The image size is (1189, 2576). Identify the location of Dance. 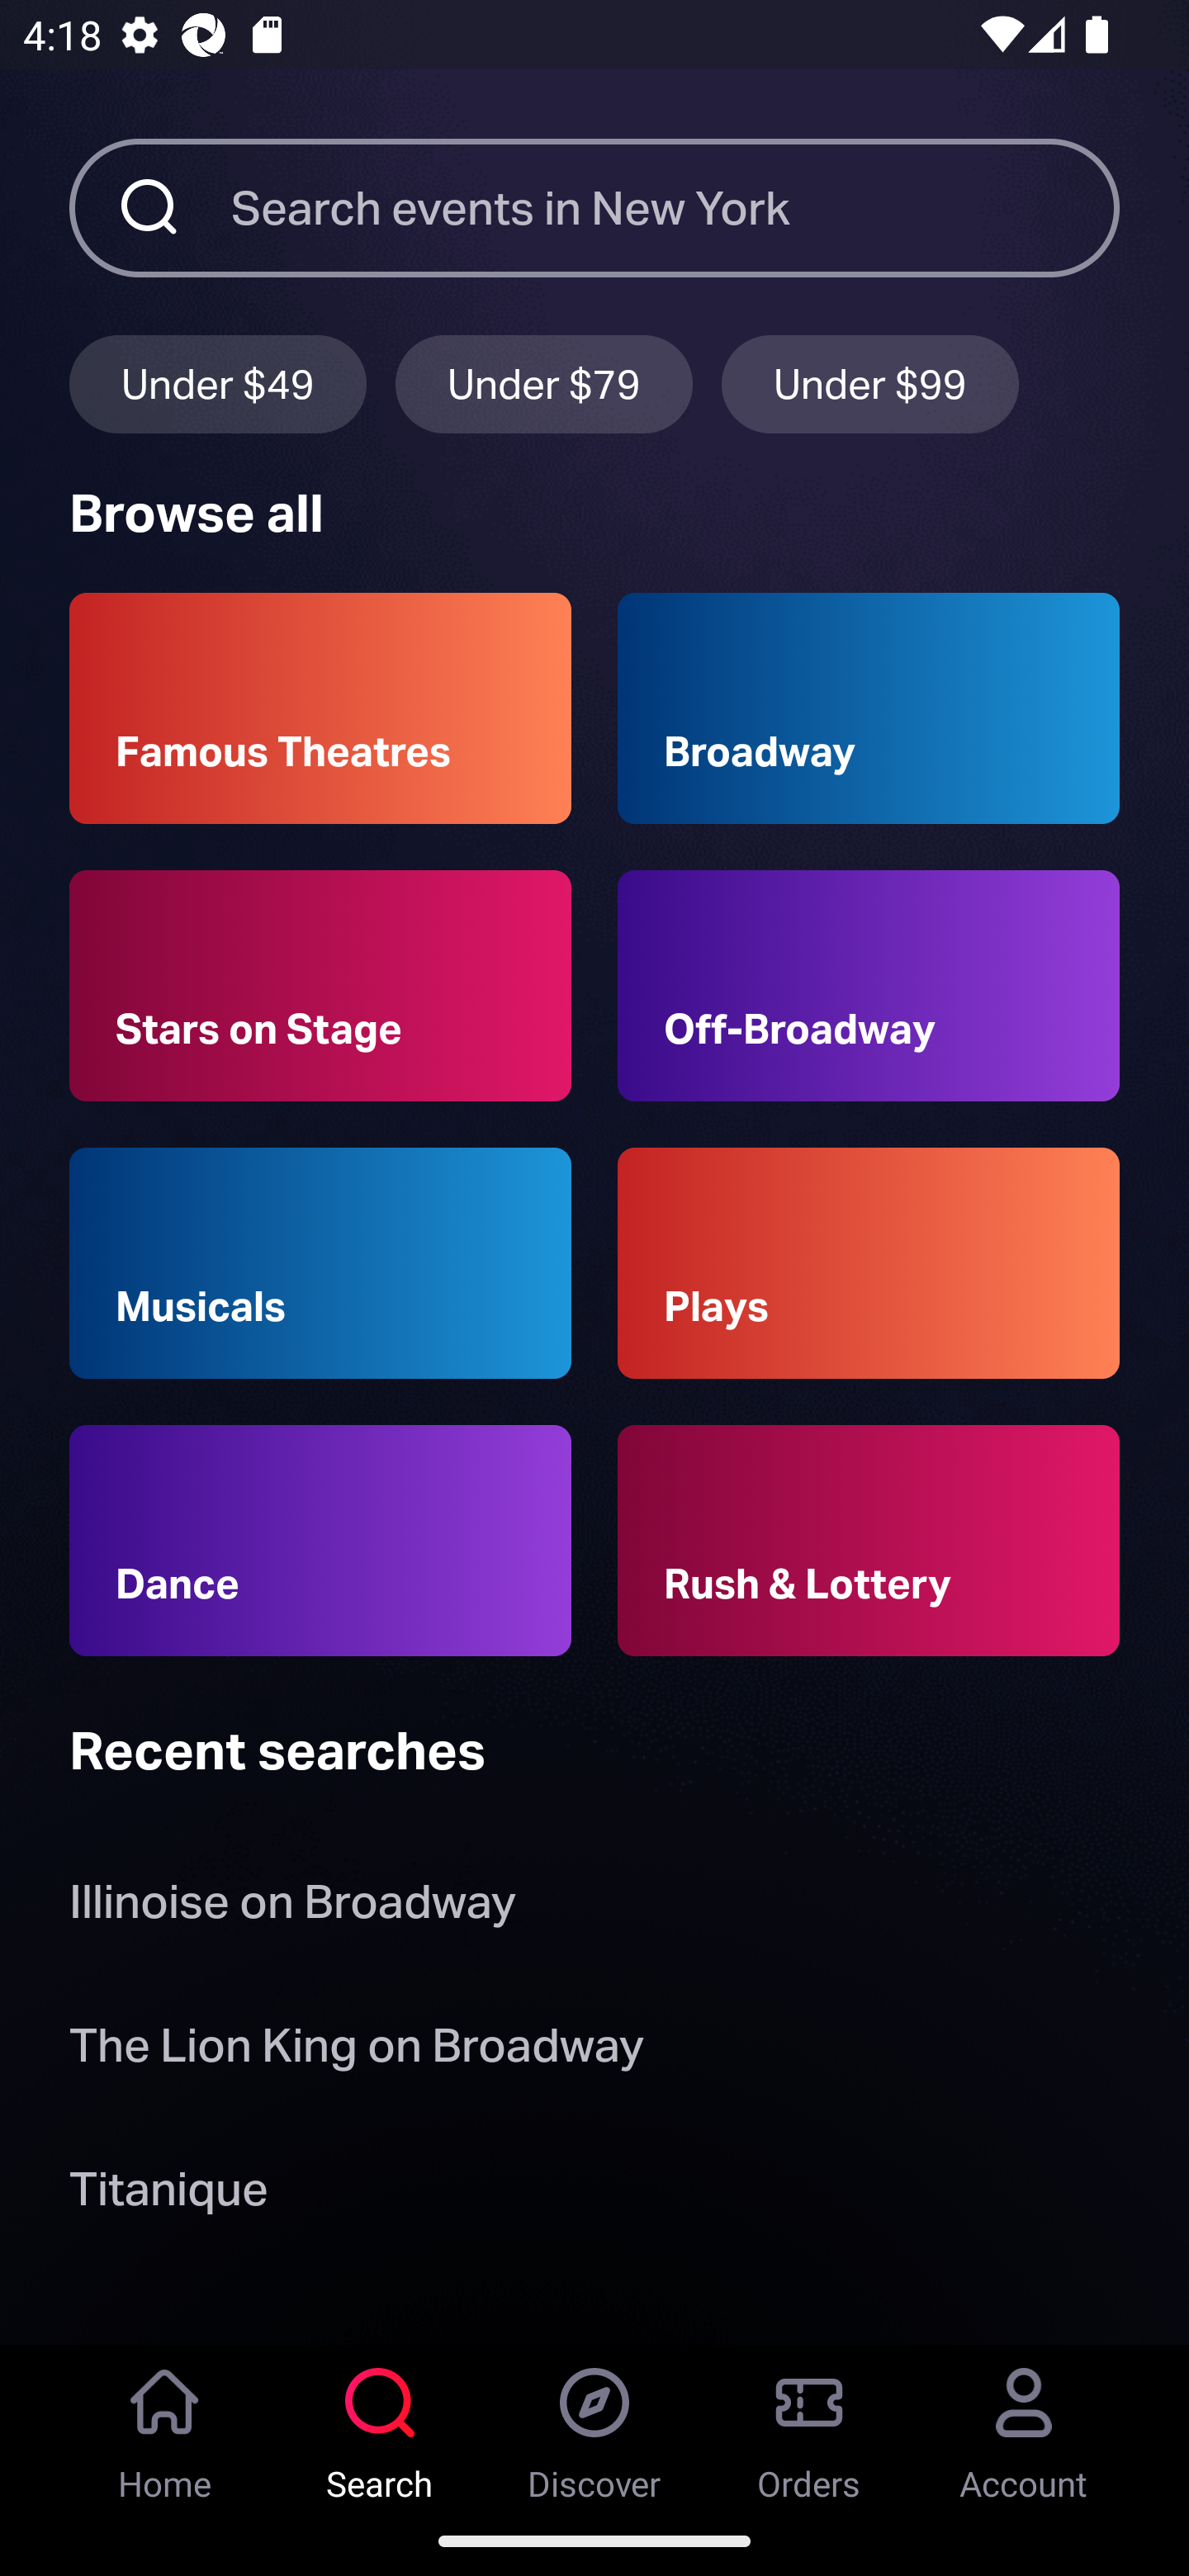
(320, 1541).